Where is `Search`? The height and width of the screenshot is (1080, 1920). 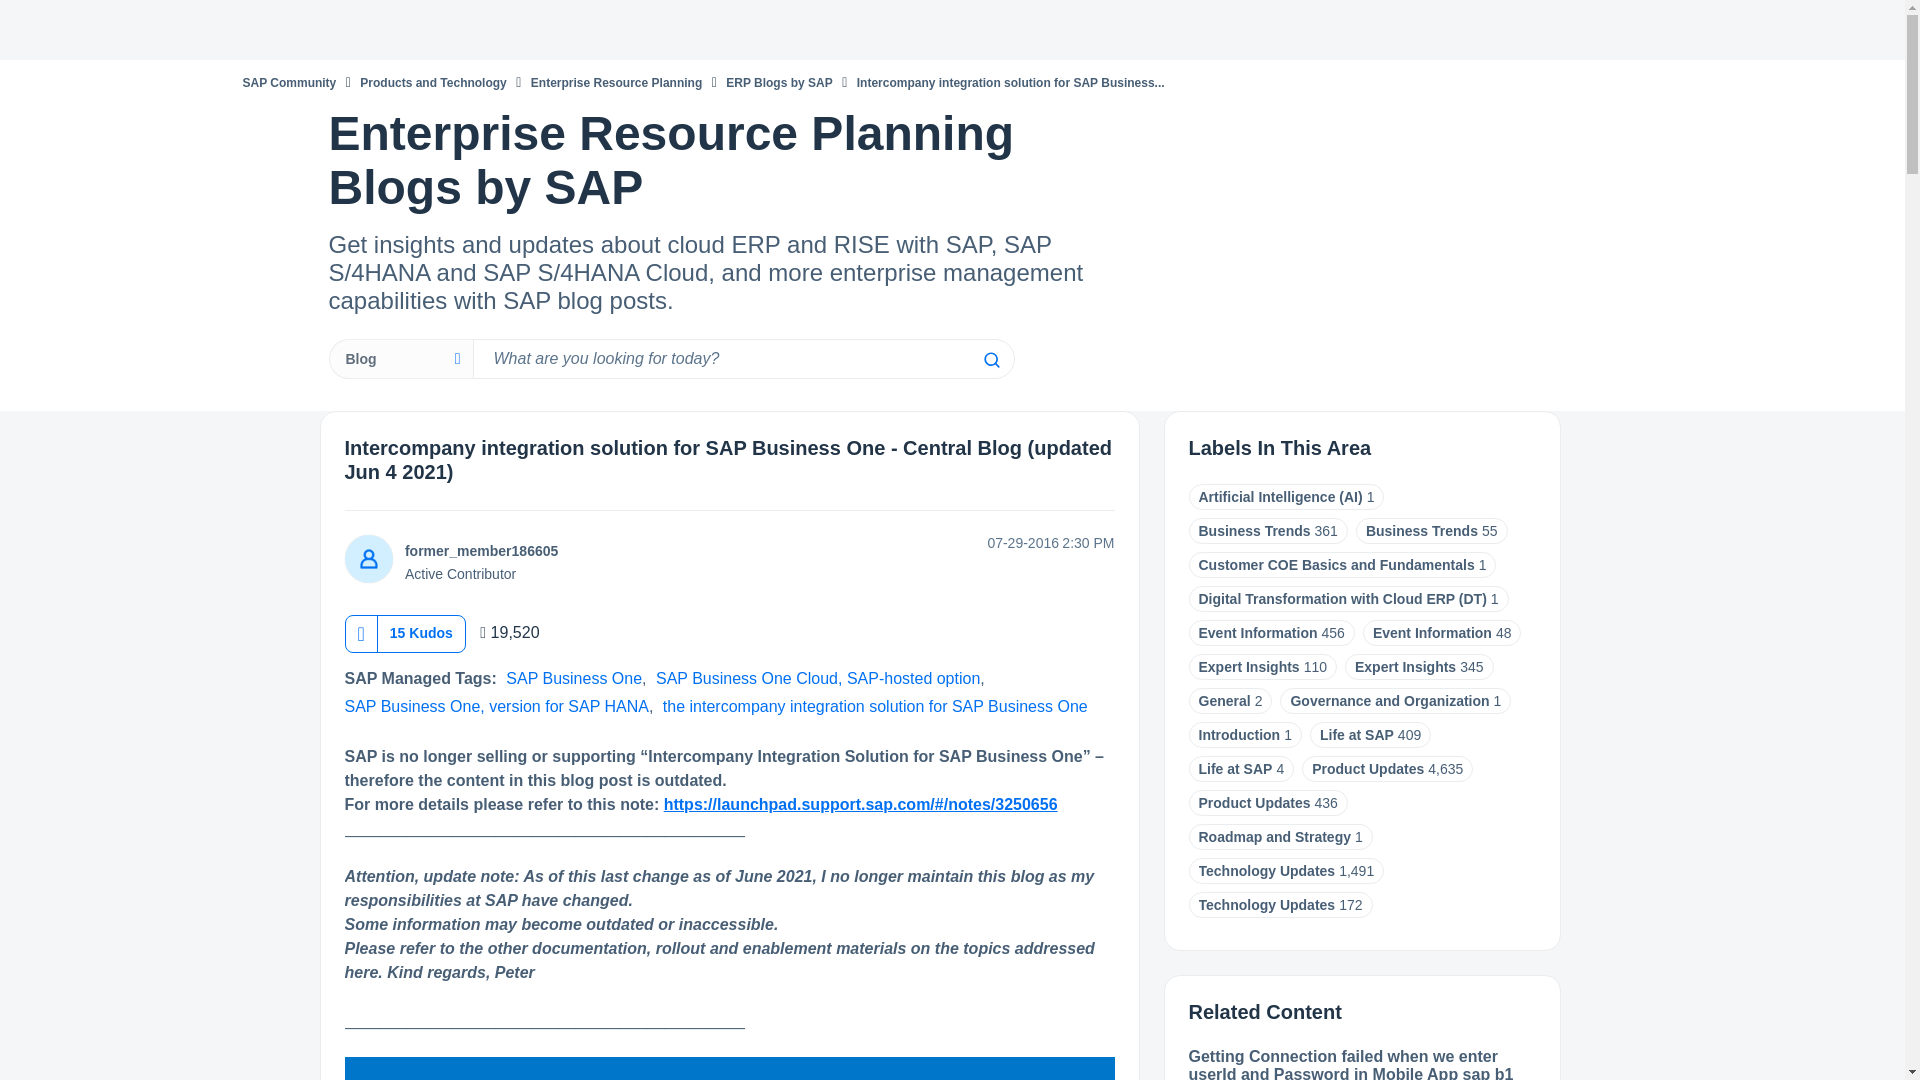 Search is located at coordinates (990, 360).